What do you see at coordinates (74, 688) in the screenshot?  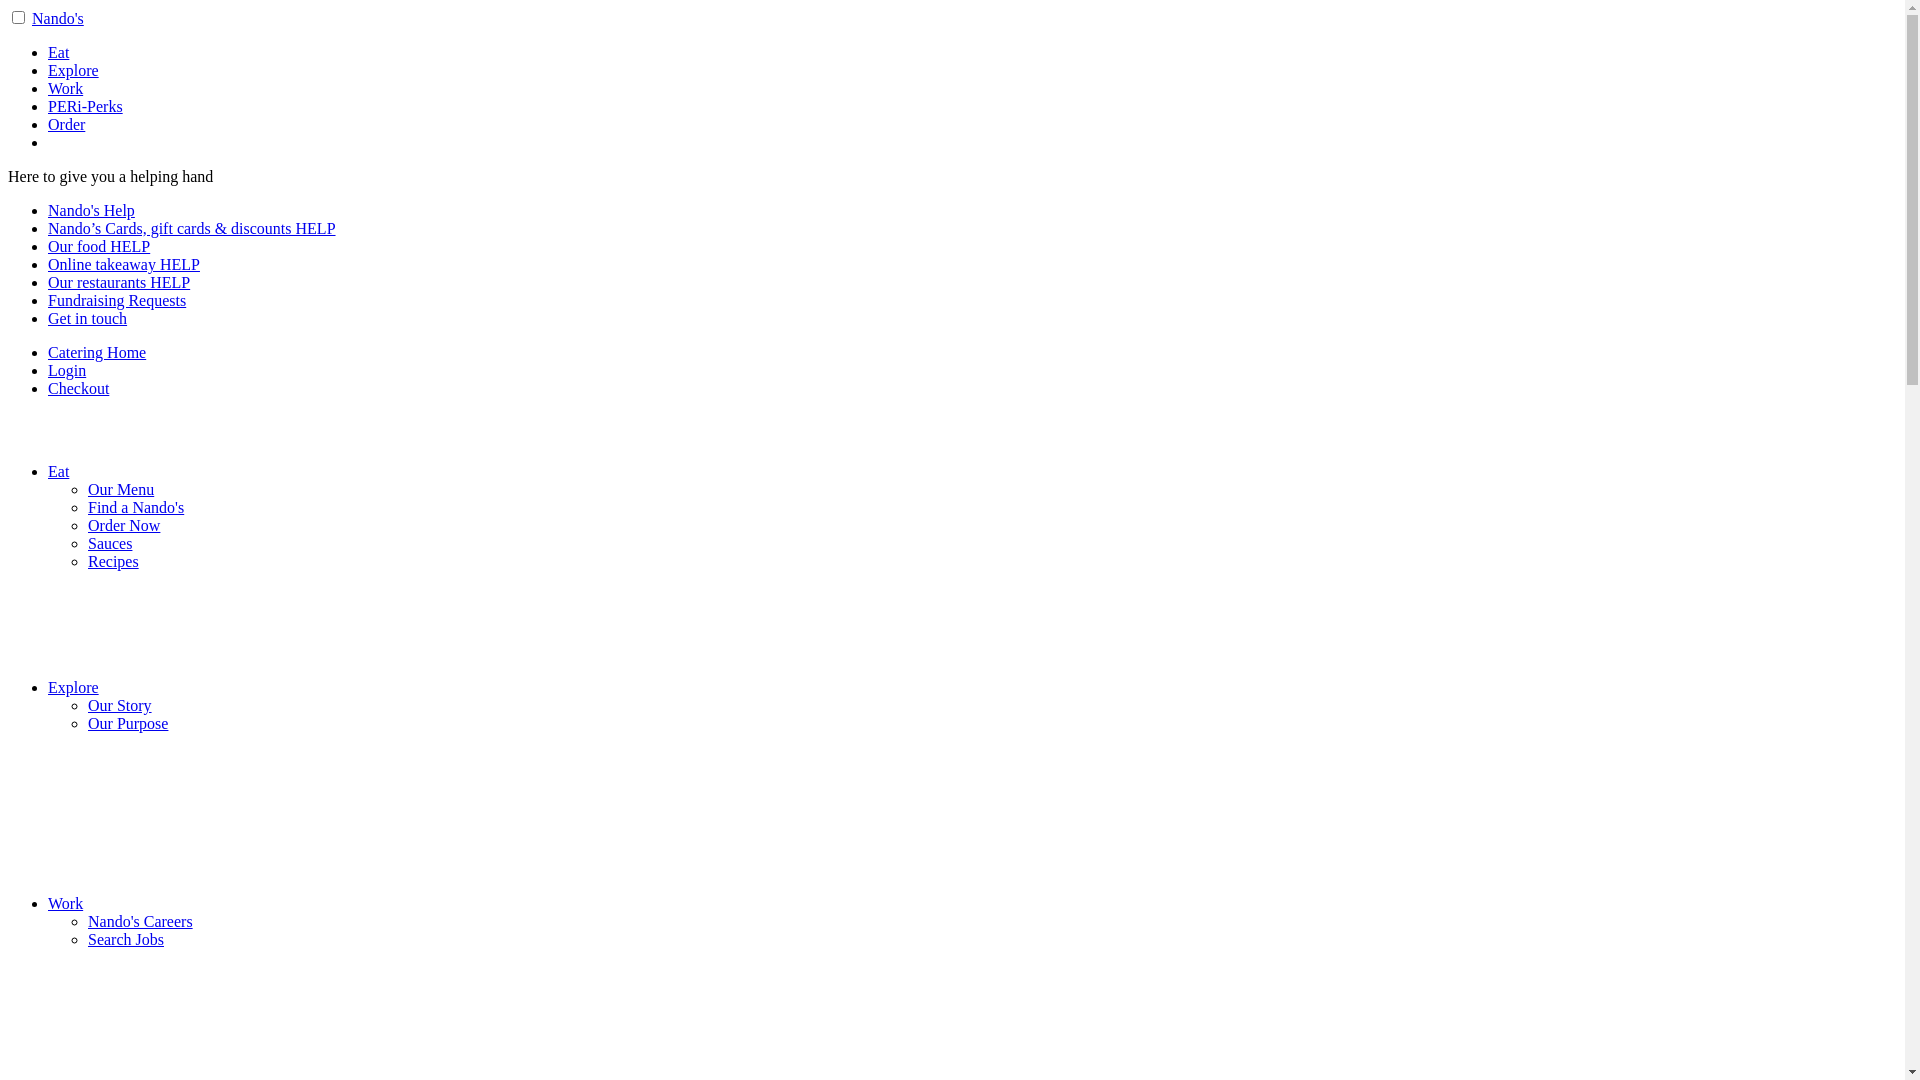 I see `Explore` at bounding box center [74, 688].